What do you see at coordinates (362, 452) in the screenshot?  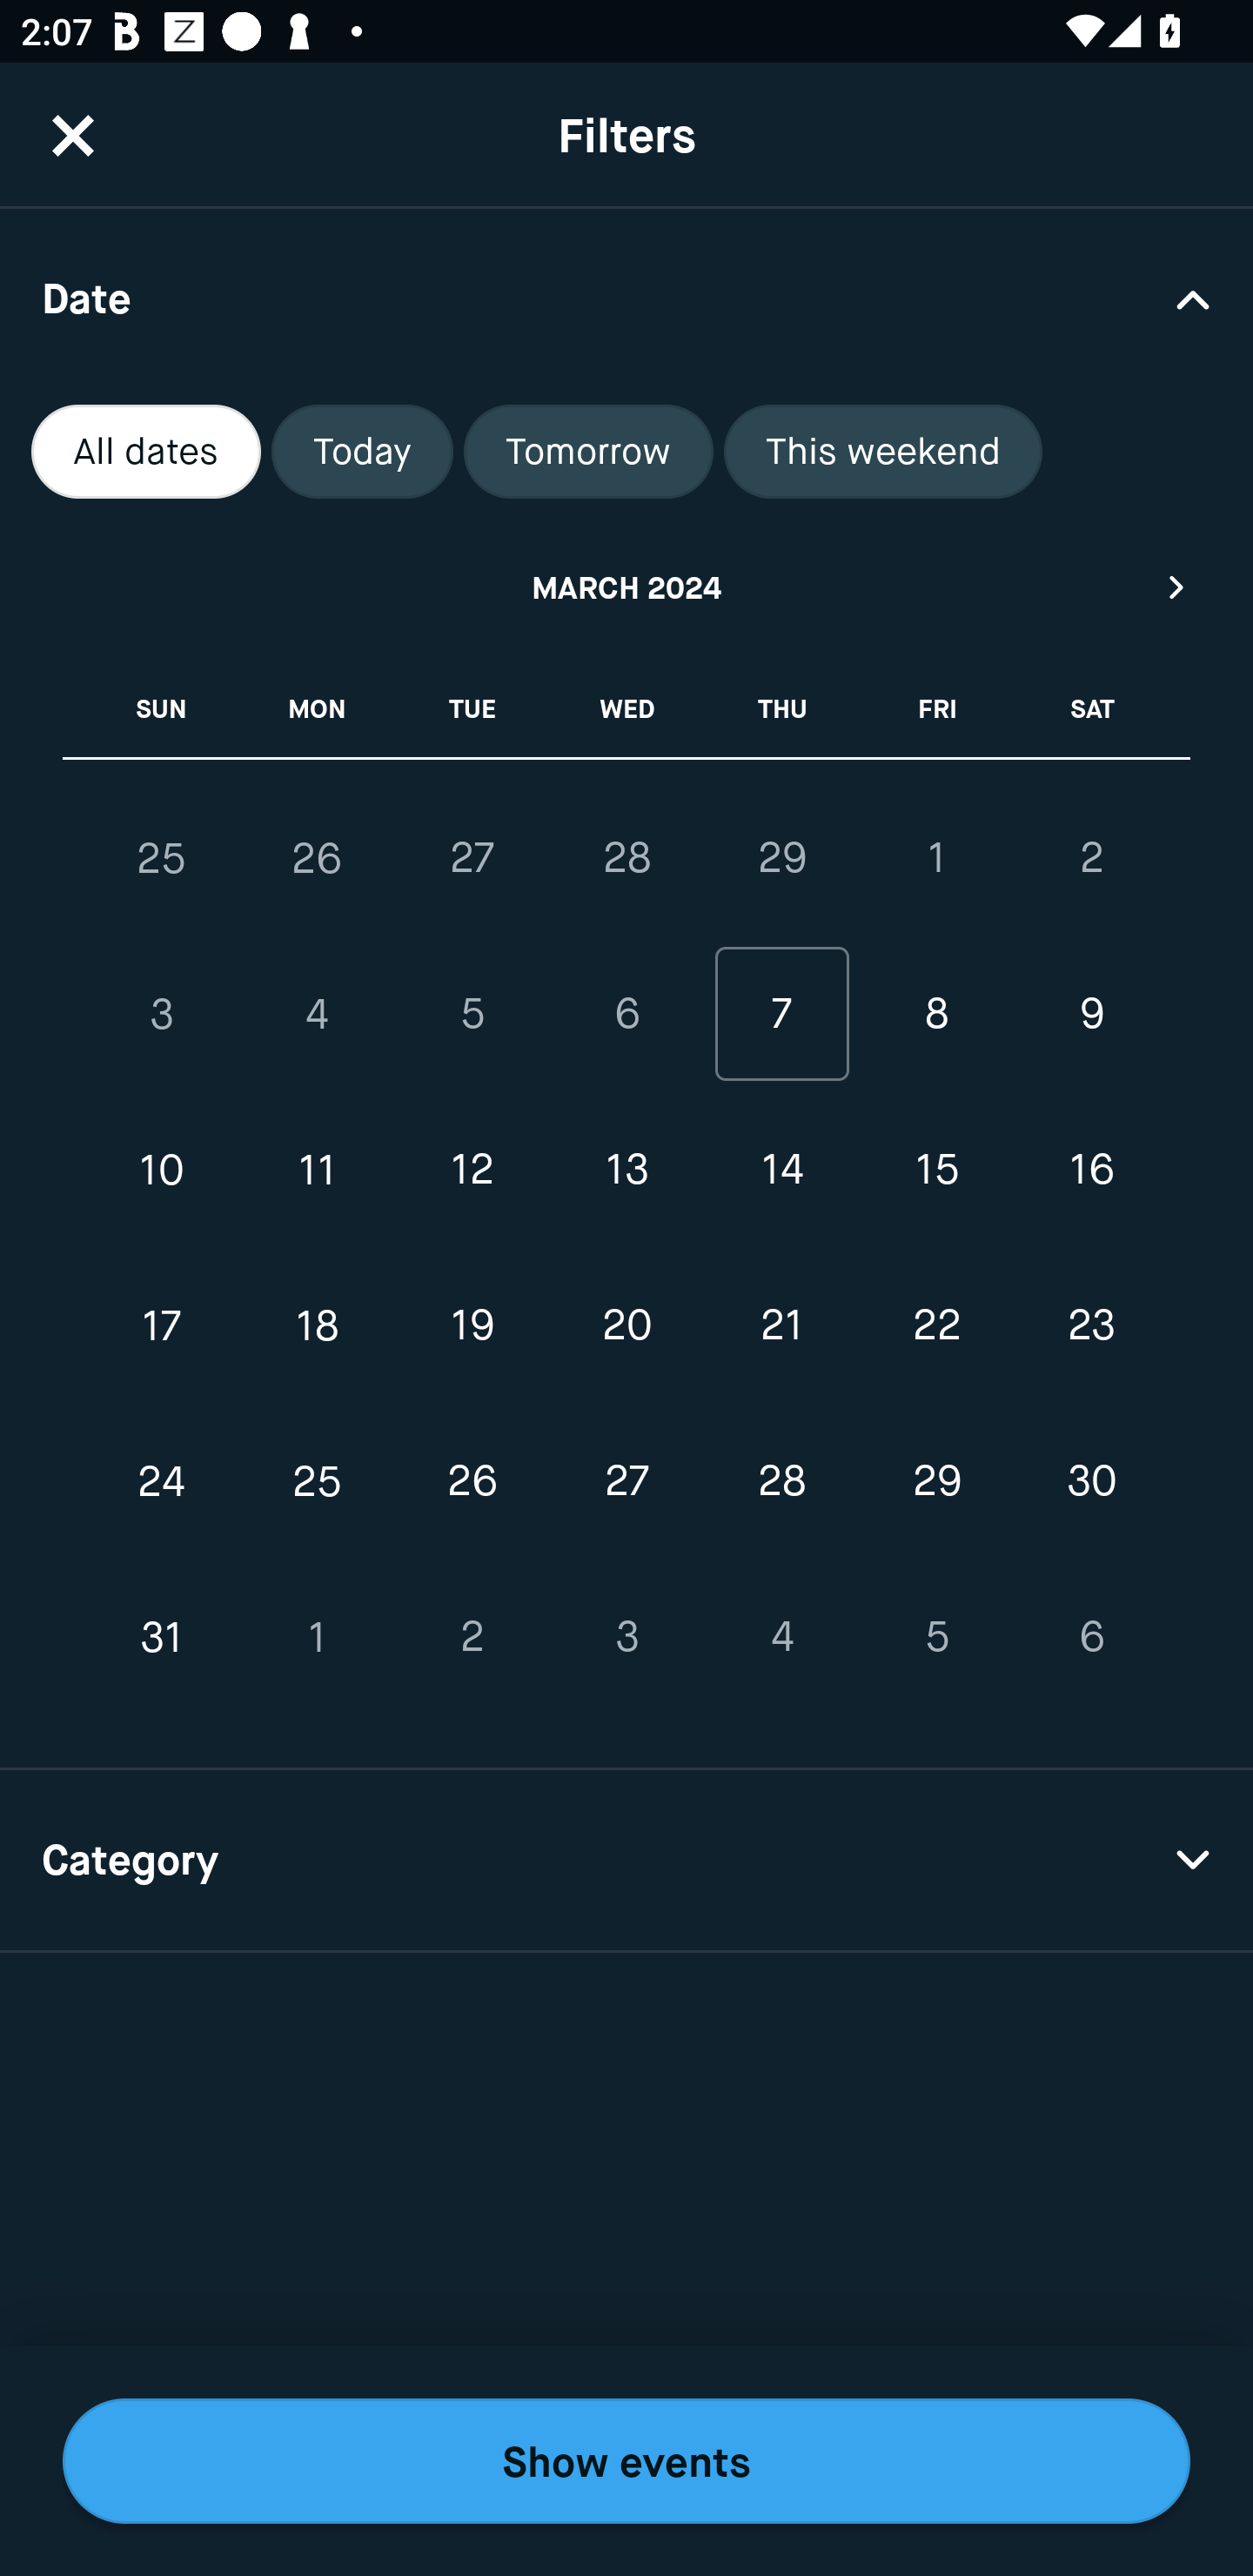 I see `Today` at bounding box center [362, 452].